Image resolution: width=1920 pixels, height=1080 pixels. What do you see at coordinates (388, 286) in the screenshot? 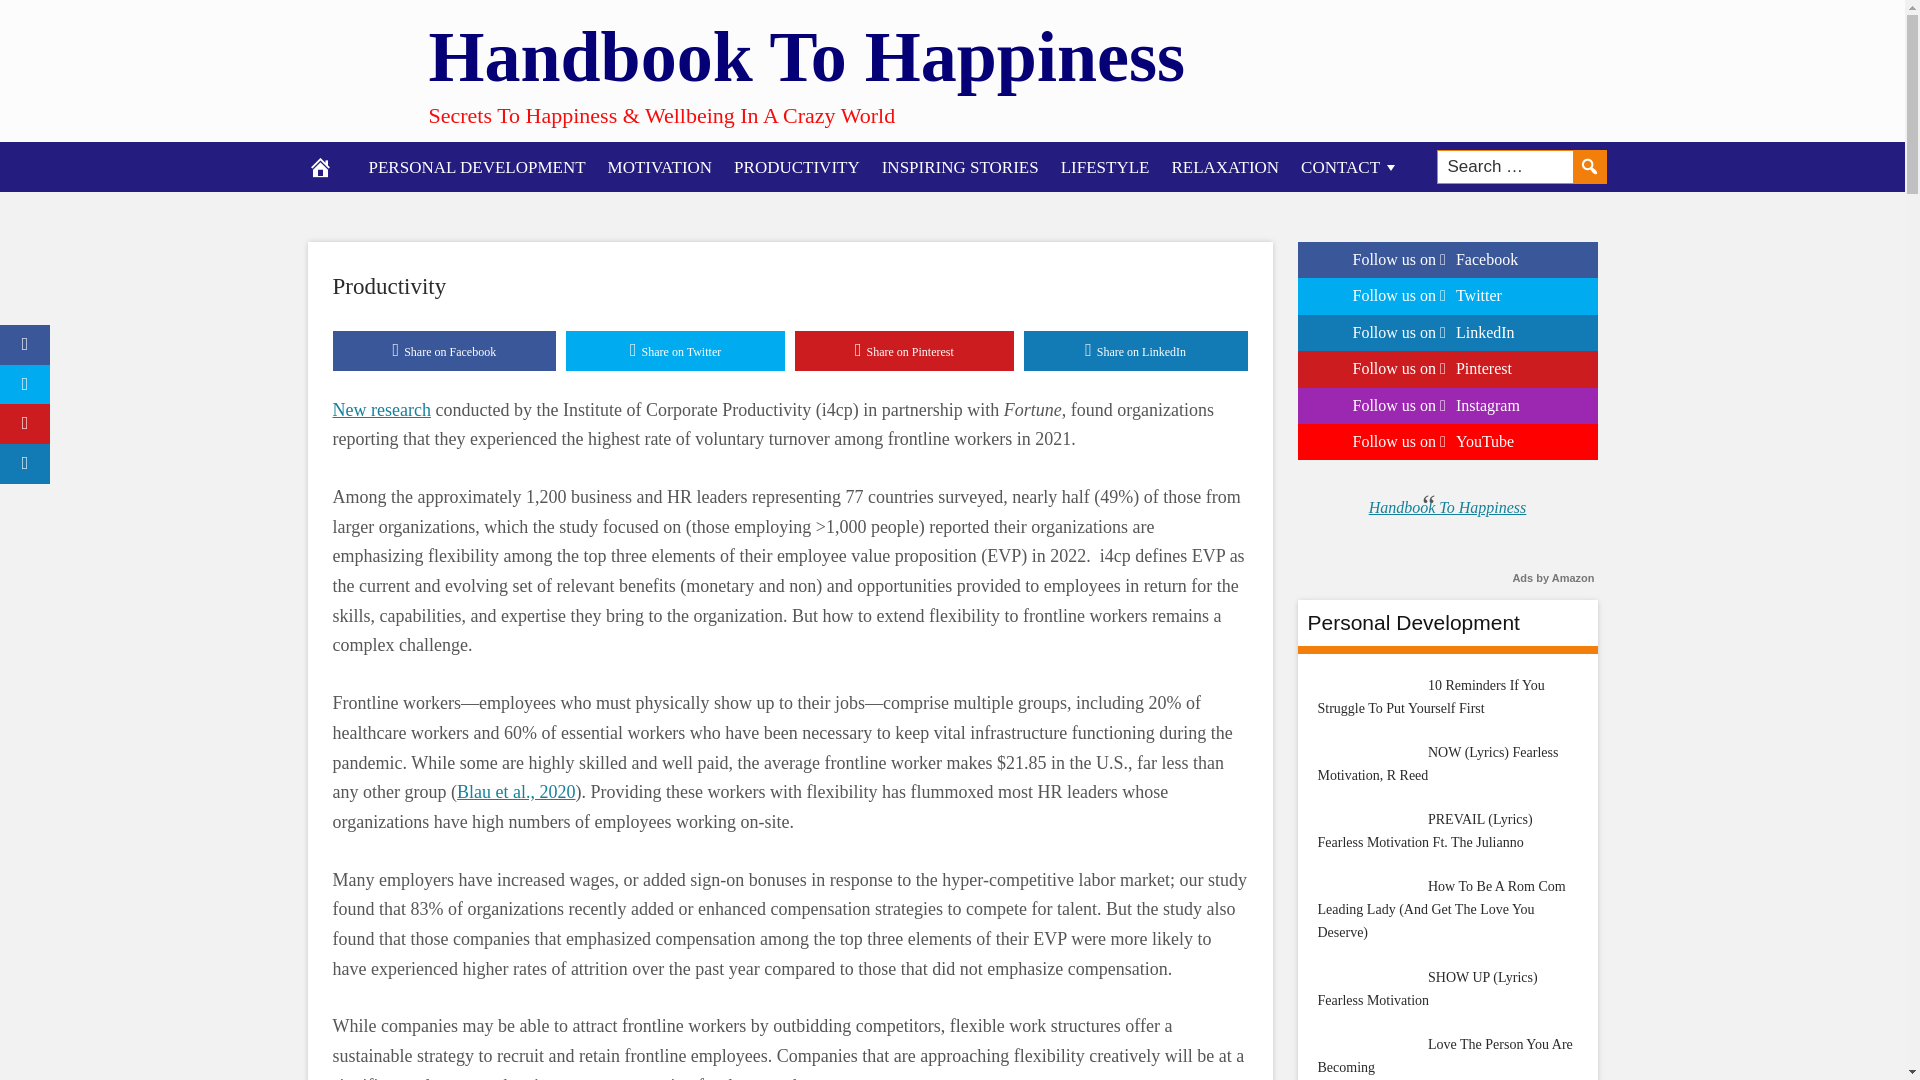
I see `Productivity` at bounding box center [388, 286].